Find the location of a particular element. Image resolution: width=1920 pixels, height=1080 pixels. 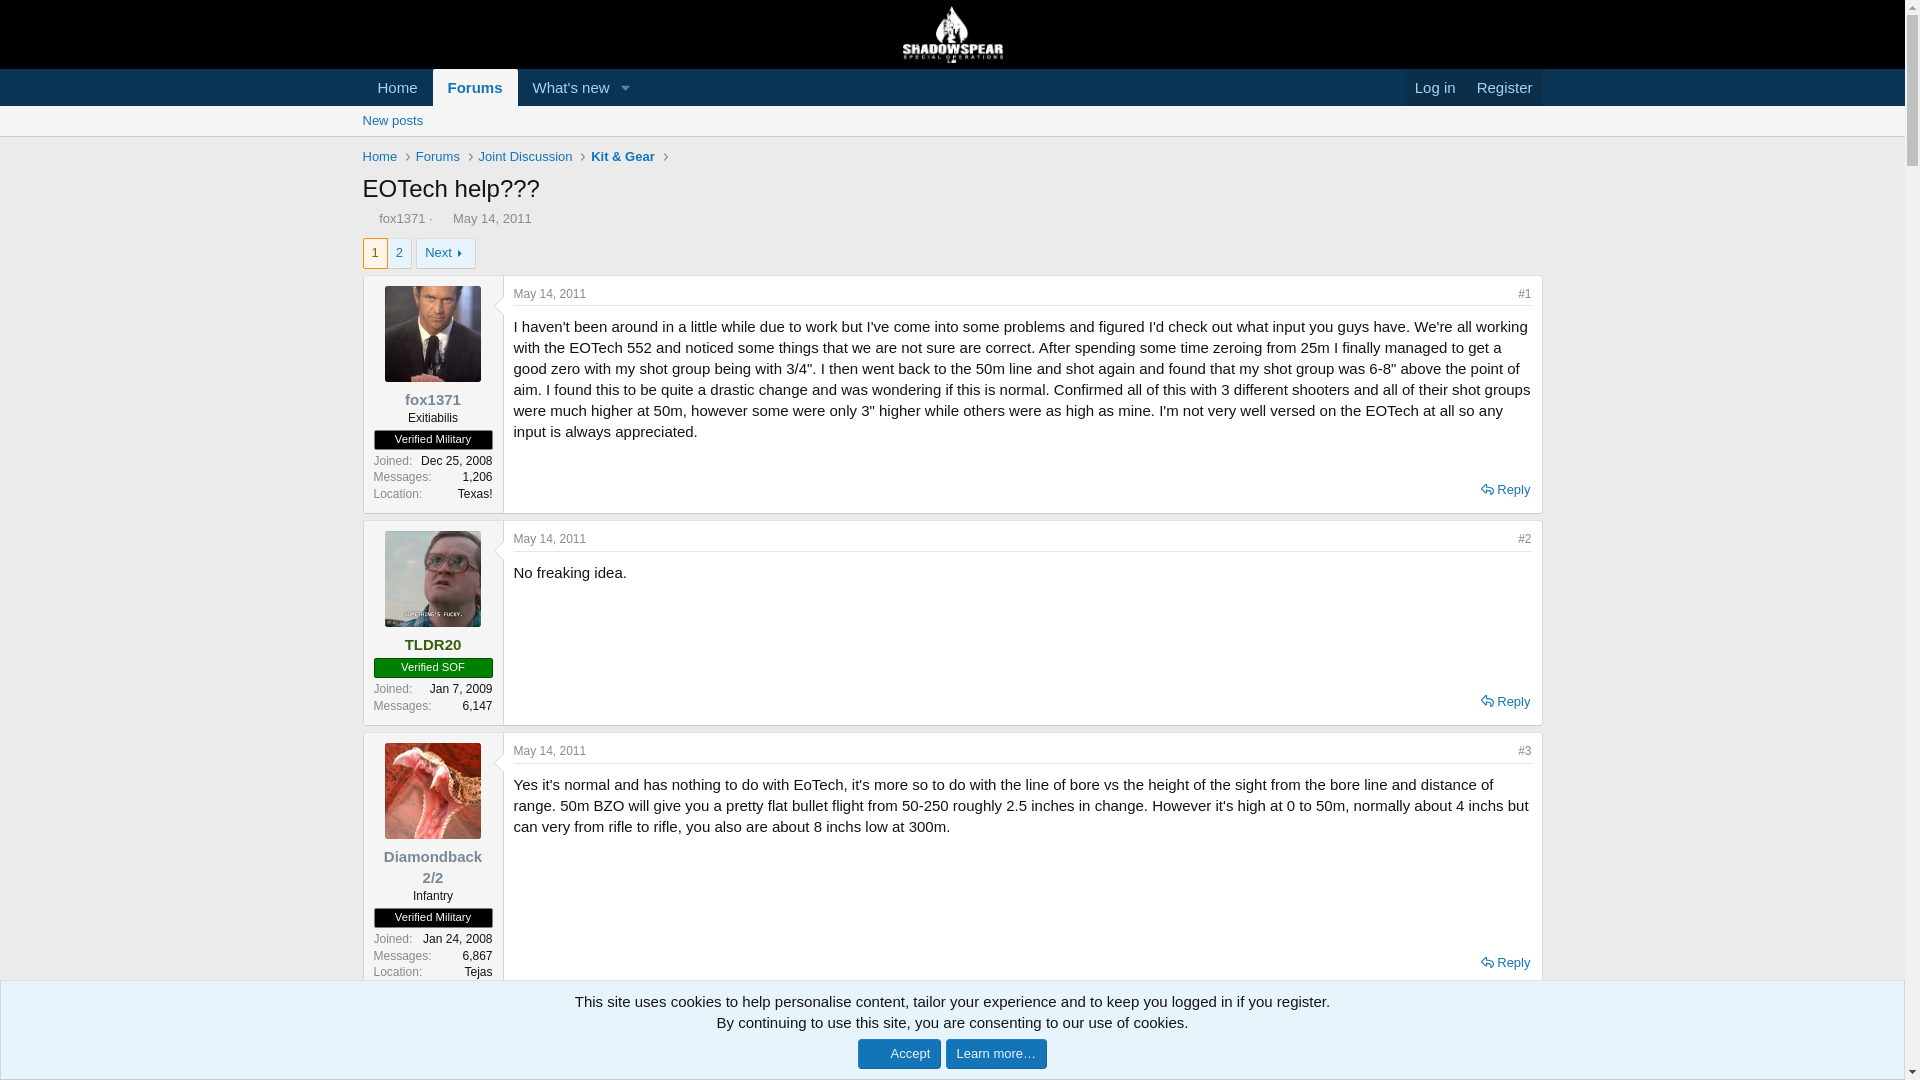

Reply, quoting this message is located at coordinates (550, 751).